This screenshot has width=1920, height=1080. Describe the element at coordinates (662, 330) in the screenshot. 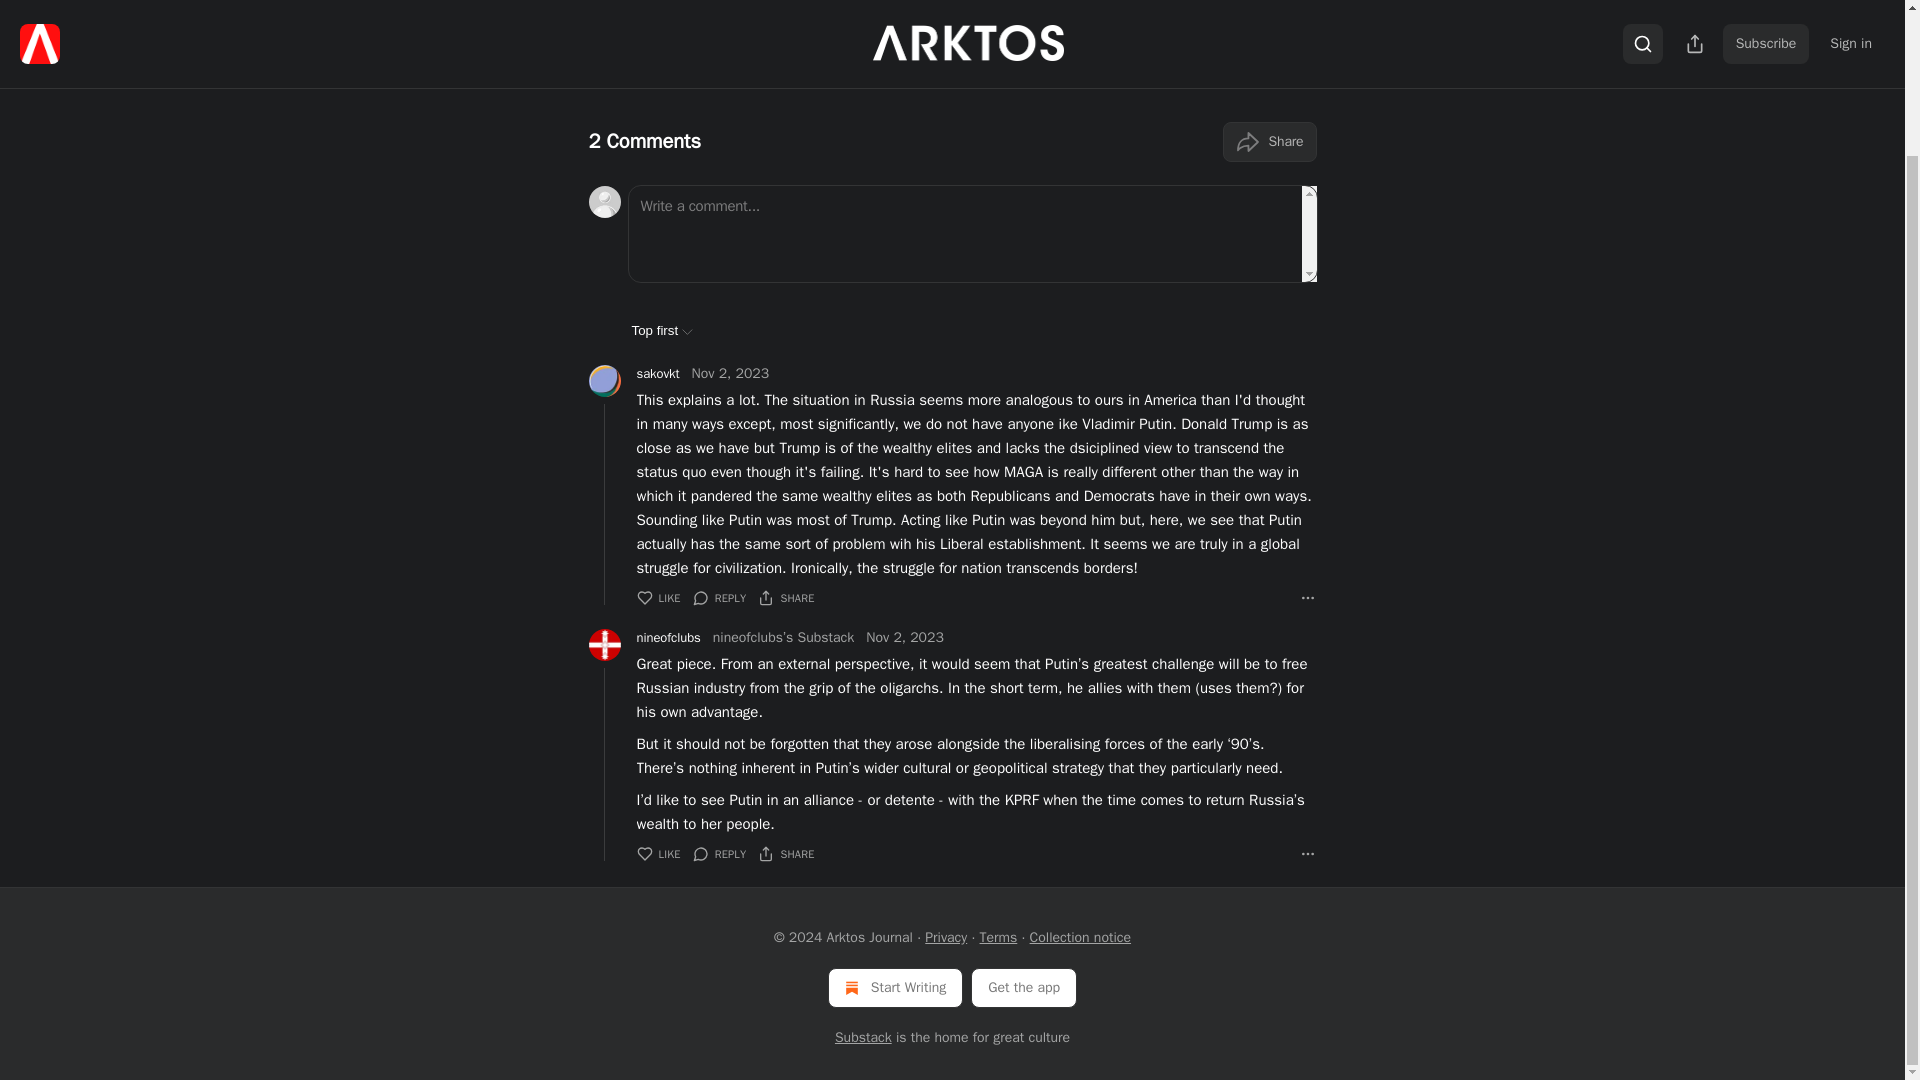

I see `Top first` at that location.